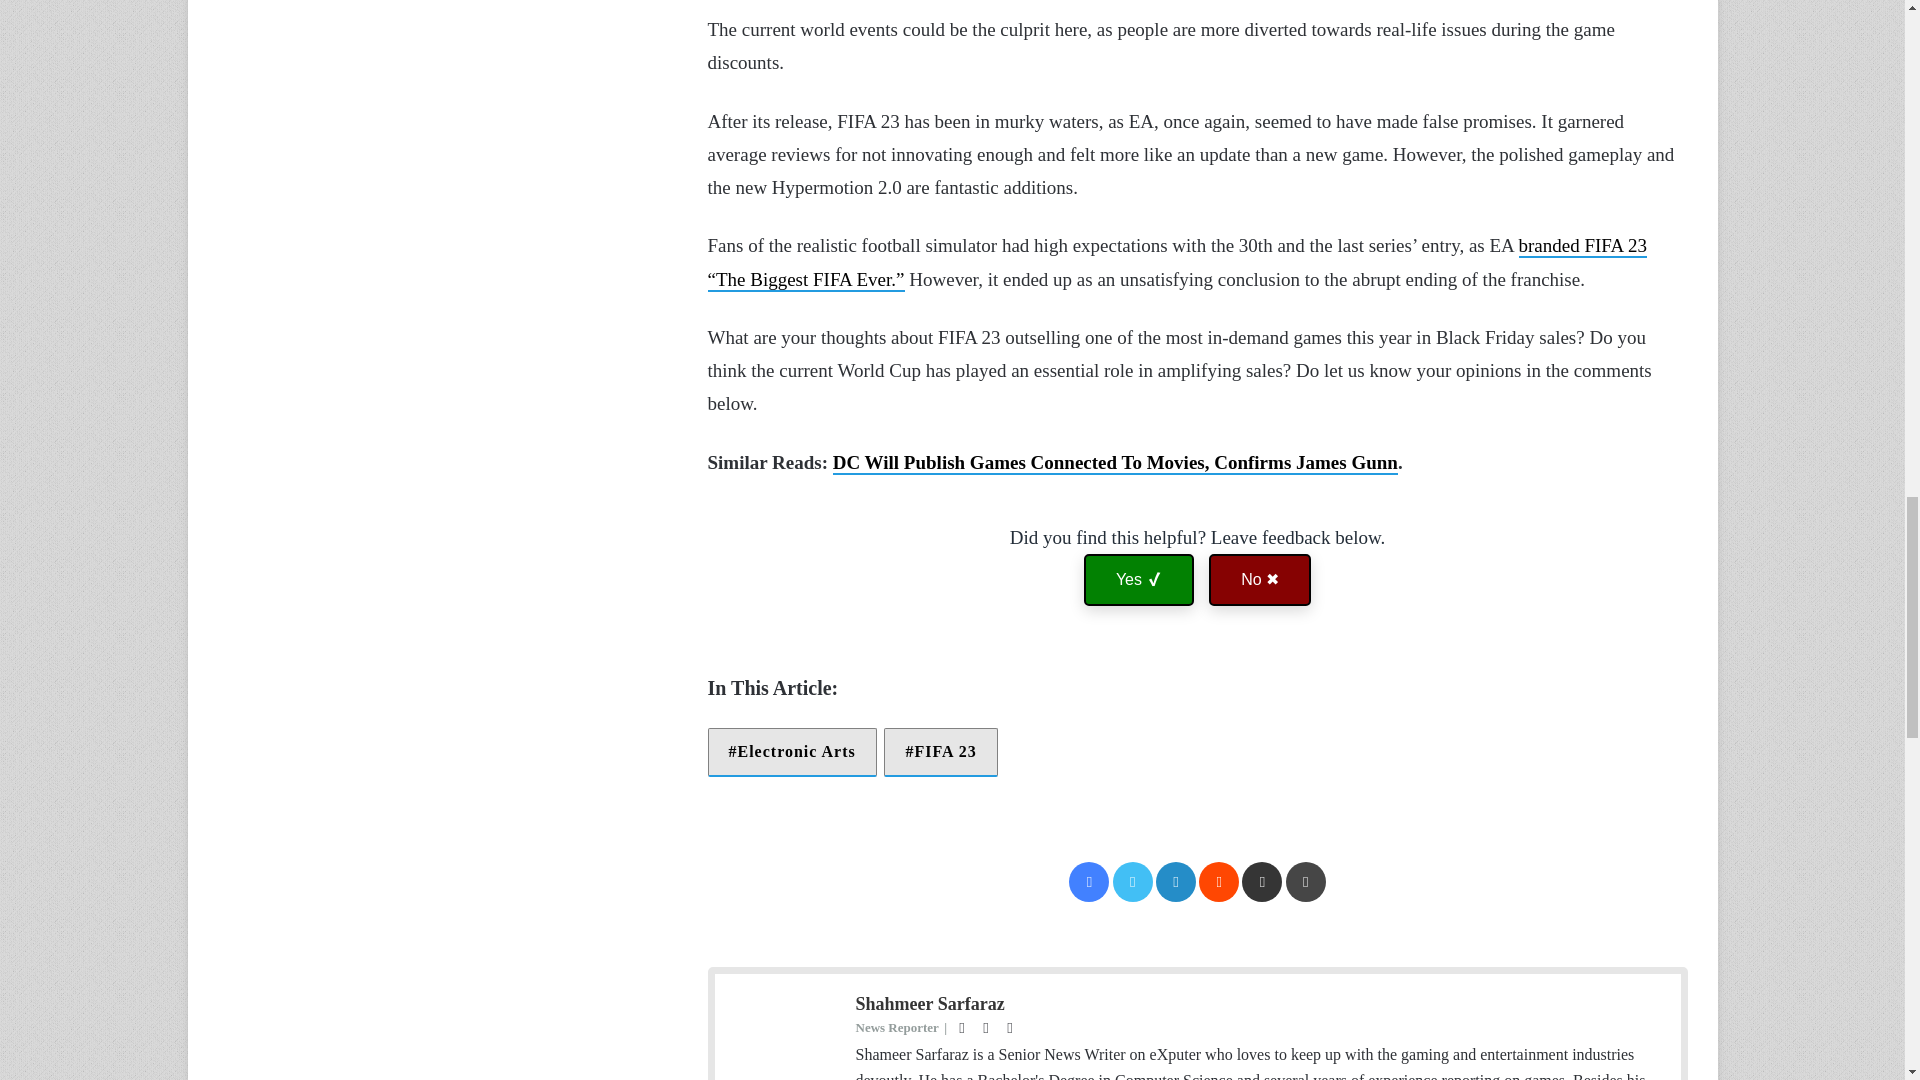 The image size is (1920, 1080). Describe the element at coordinates (1218, 881) in the screenshot. I see `Reddit` at that location.